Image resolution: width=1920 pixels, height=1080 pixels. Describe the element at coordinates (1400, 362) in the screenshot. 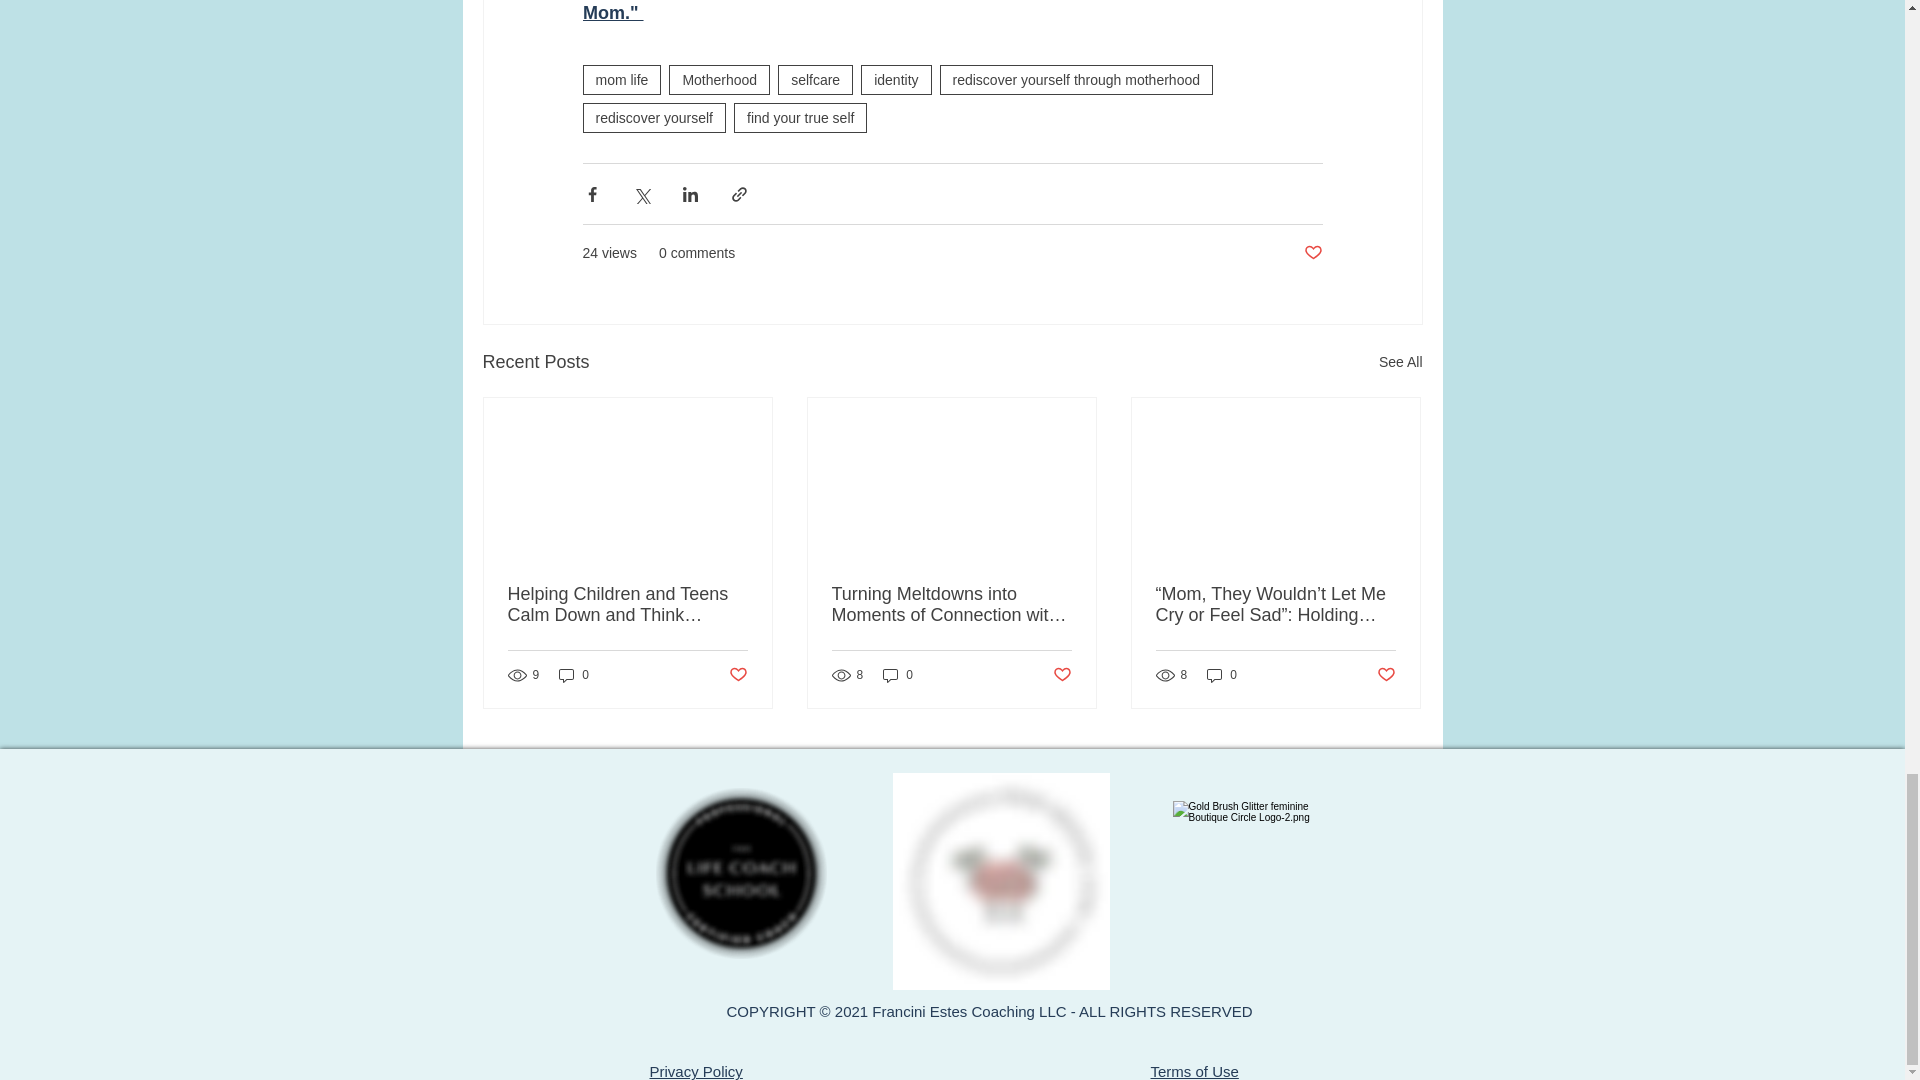

I see `See All` at that location.